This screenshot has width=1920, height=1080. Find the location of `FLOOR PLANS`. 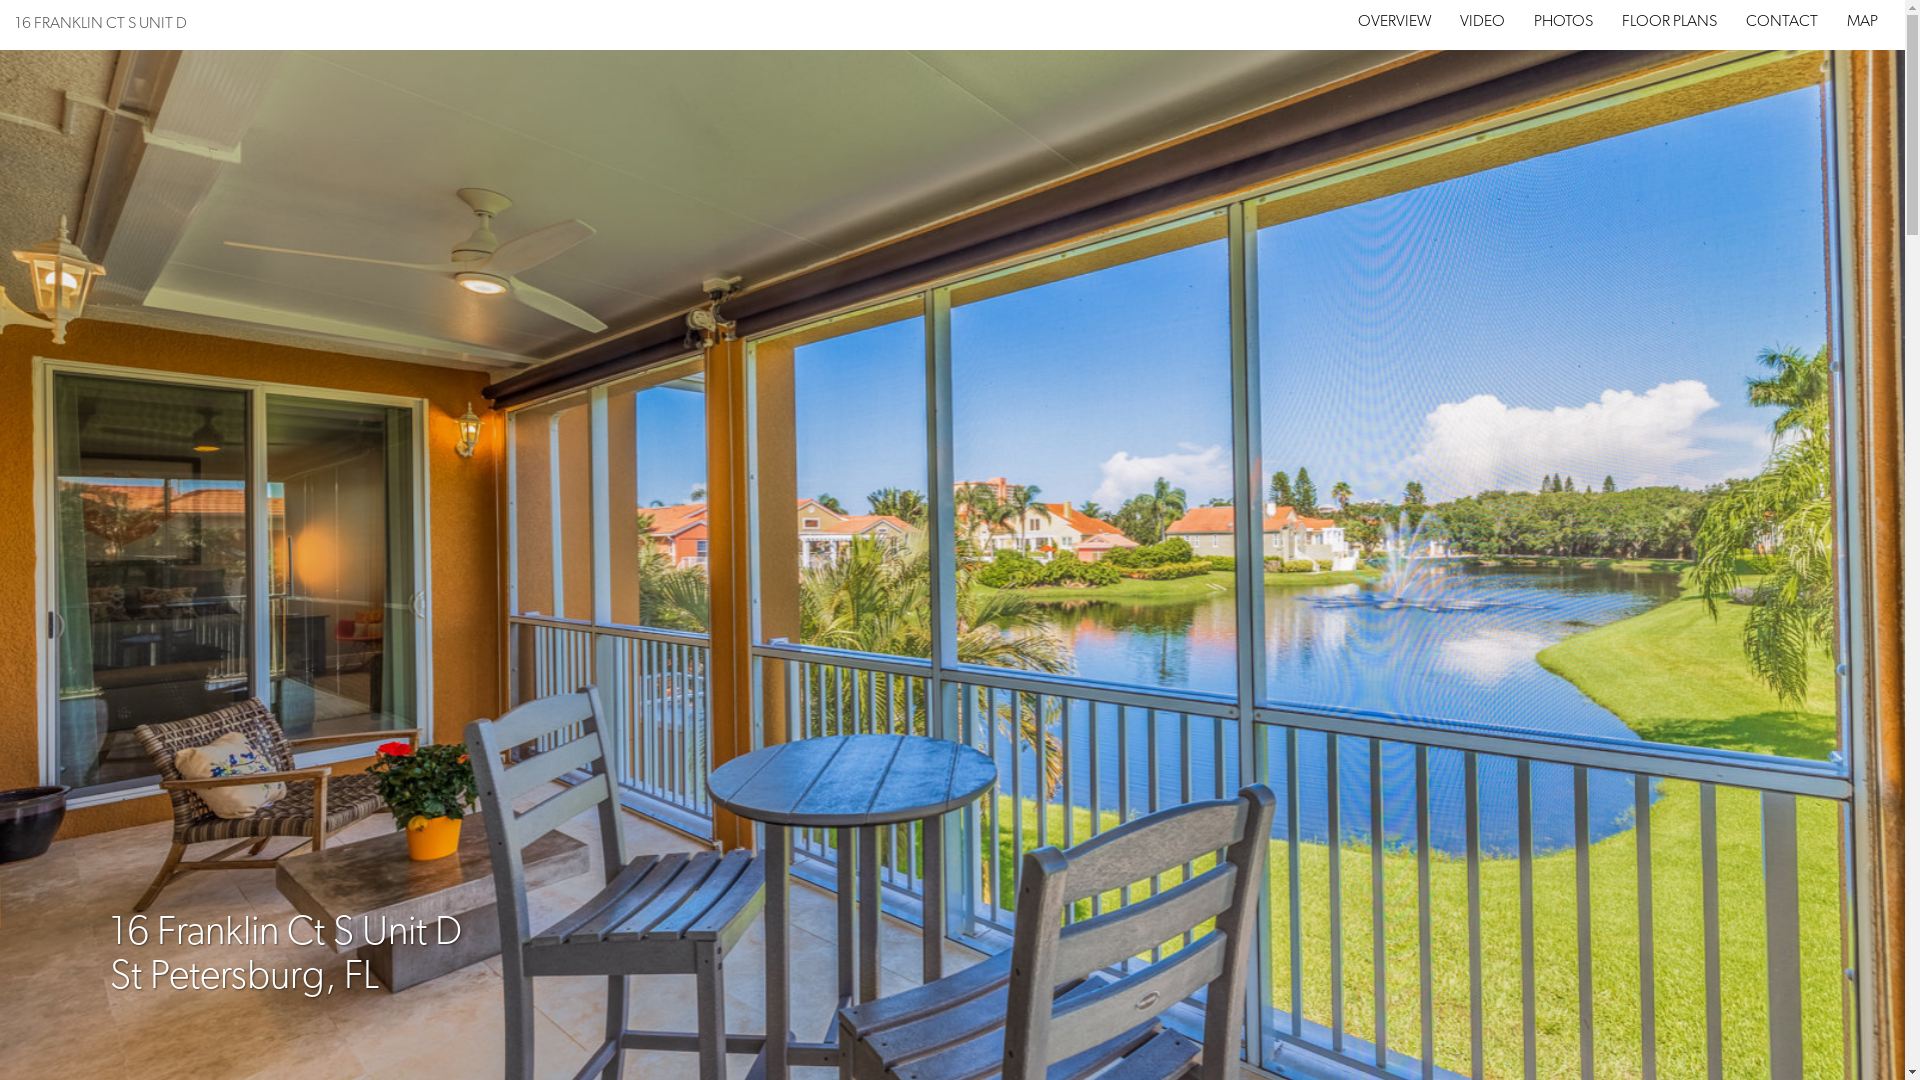

FLOOR PLANS is located at coordinates (1670, 22).